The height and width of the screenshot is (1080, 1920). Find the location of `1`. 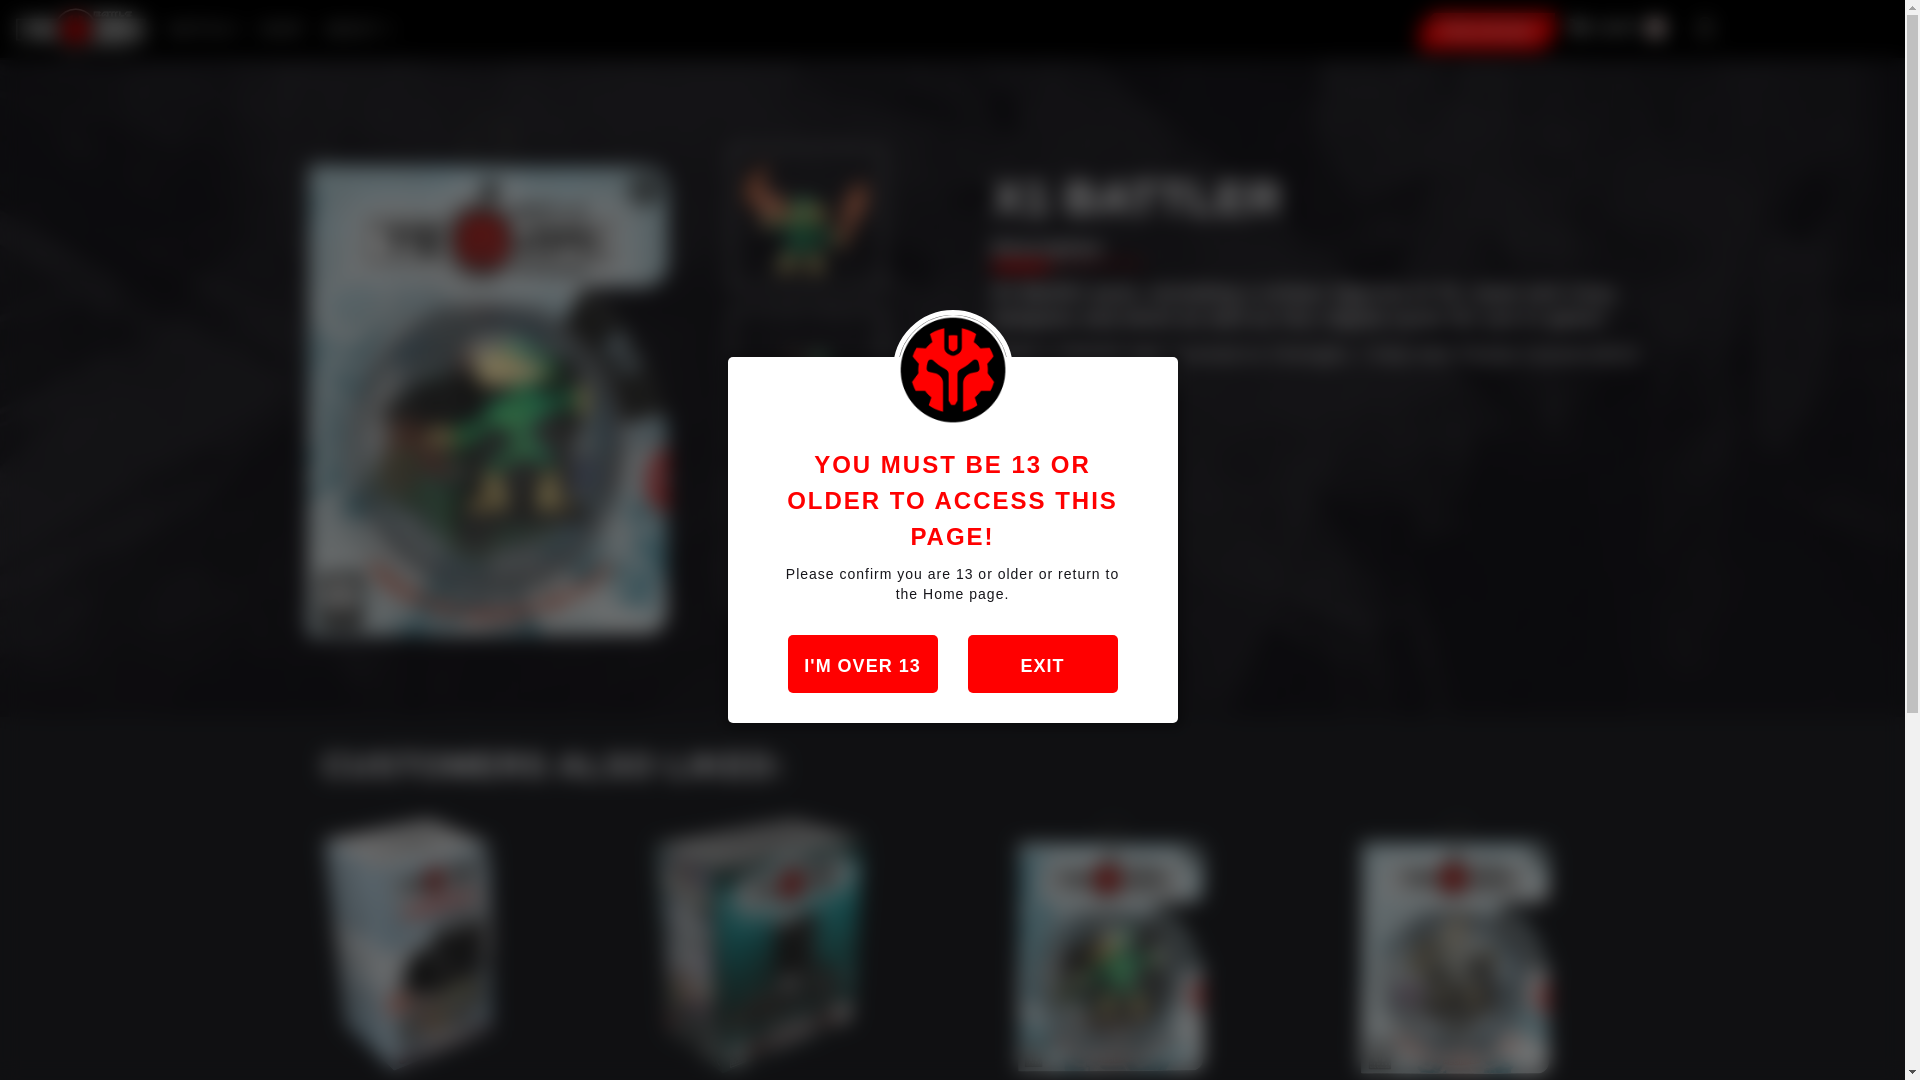

1 is located at coordinates (282, 29).